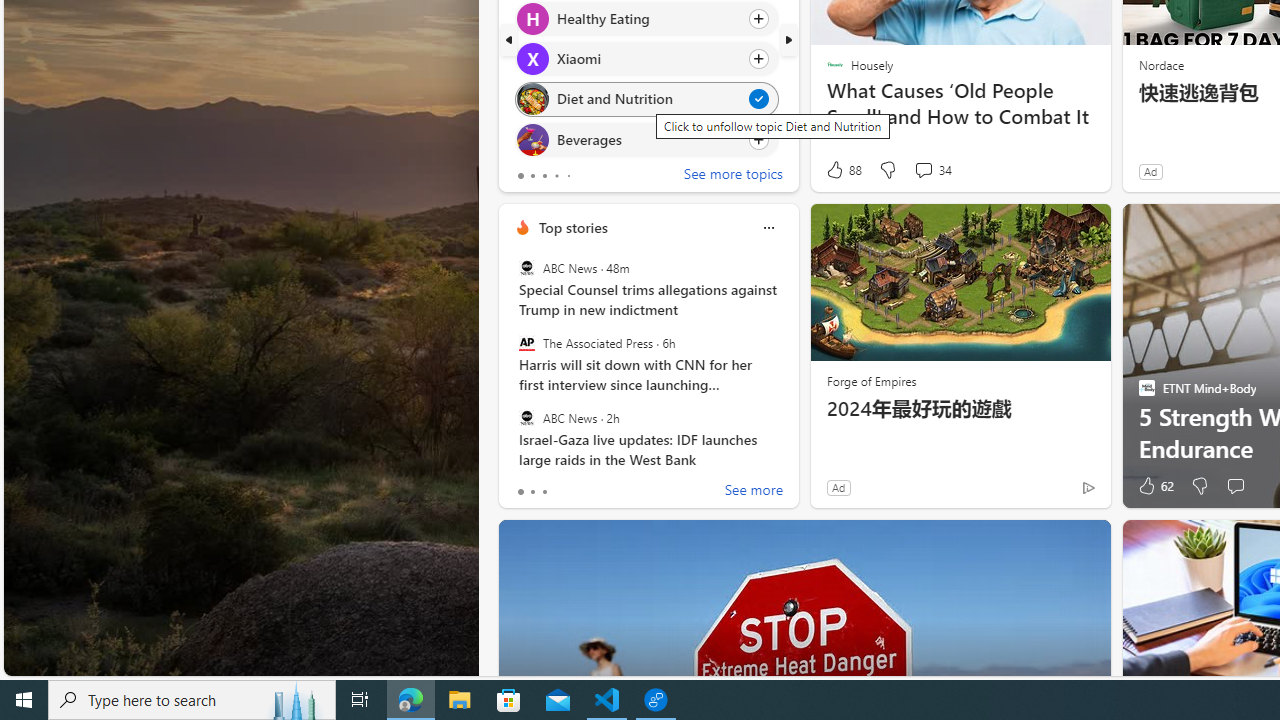  Describe the element at coordinates (1160, 64) in the screenshot. I see `Nordace` at that location.